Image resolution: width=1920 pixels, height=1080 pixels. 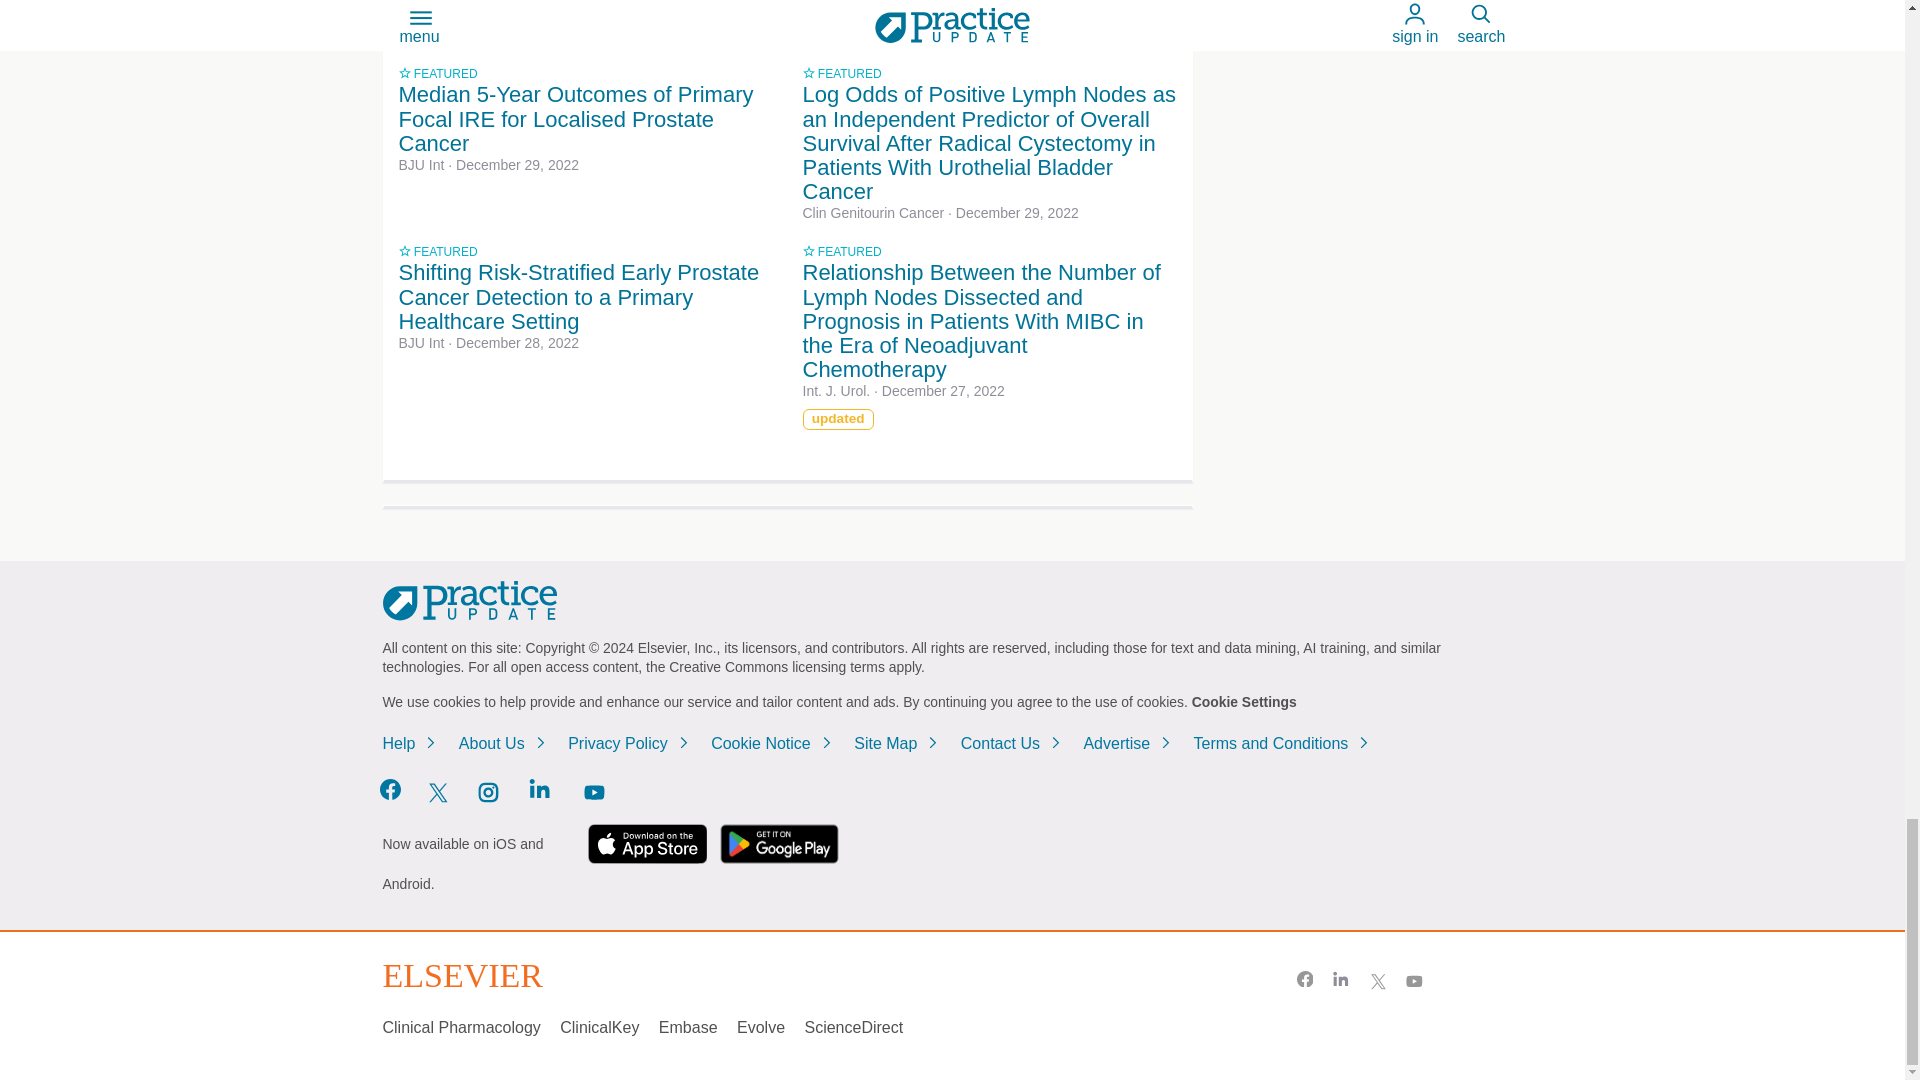 What do you see at coordinates (779, 844) in the screenshot?
I see `Download from play store` at bounding box center [779, 844].